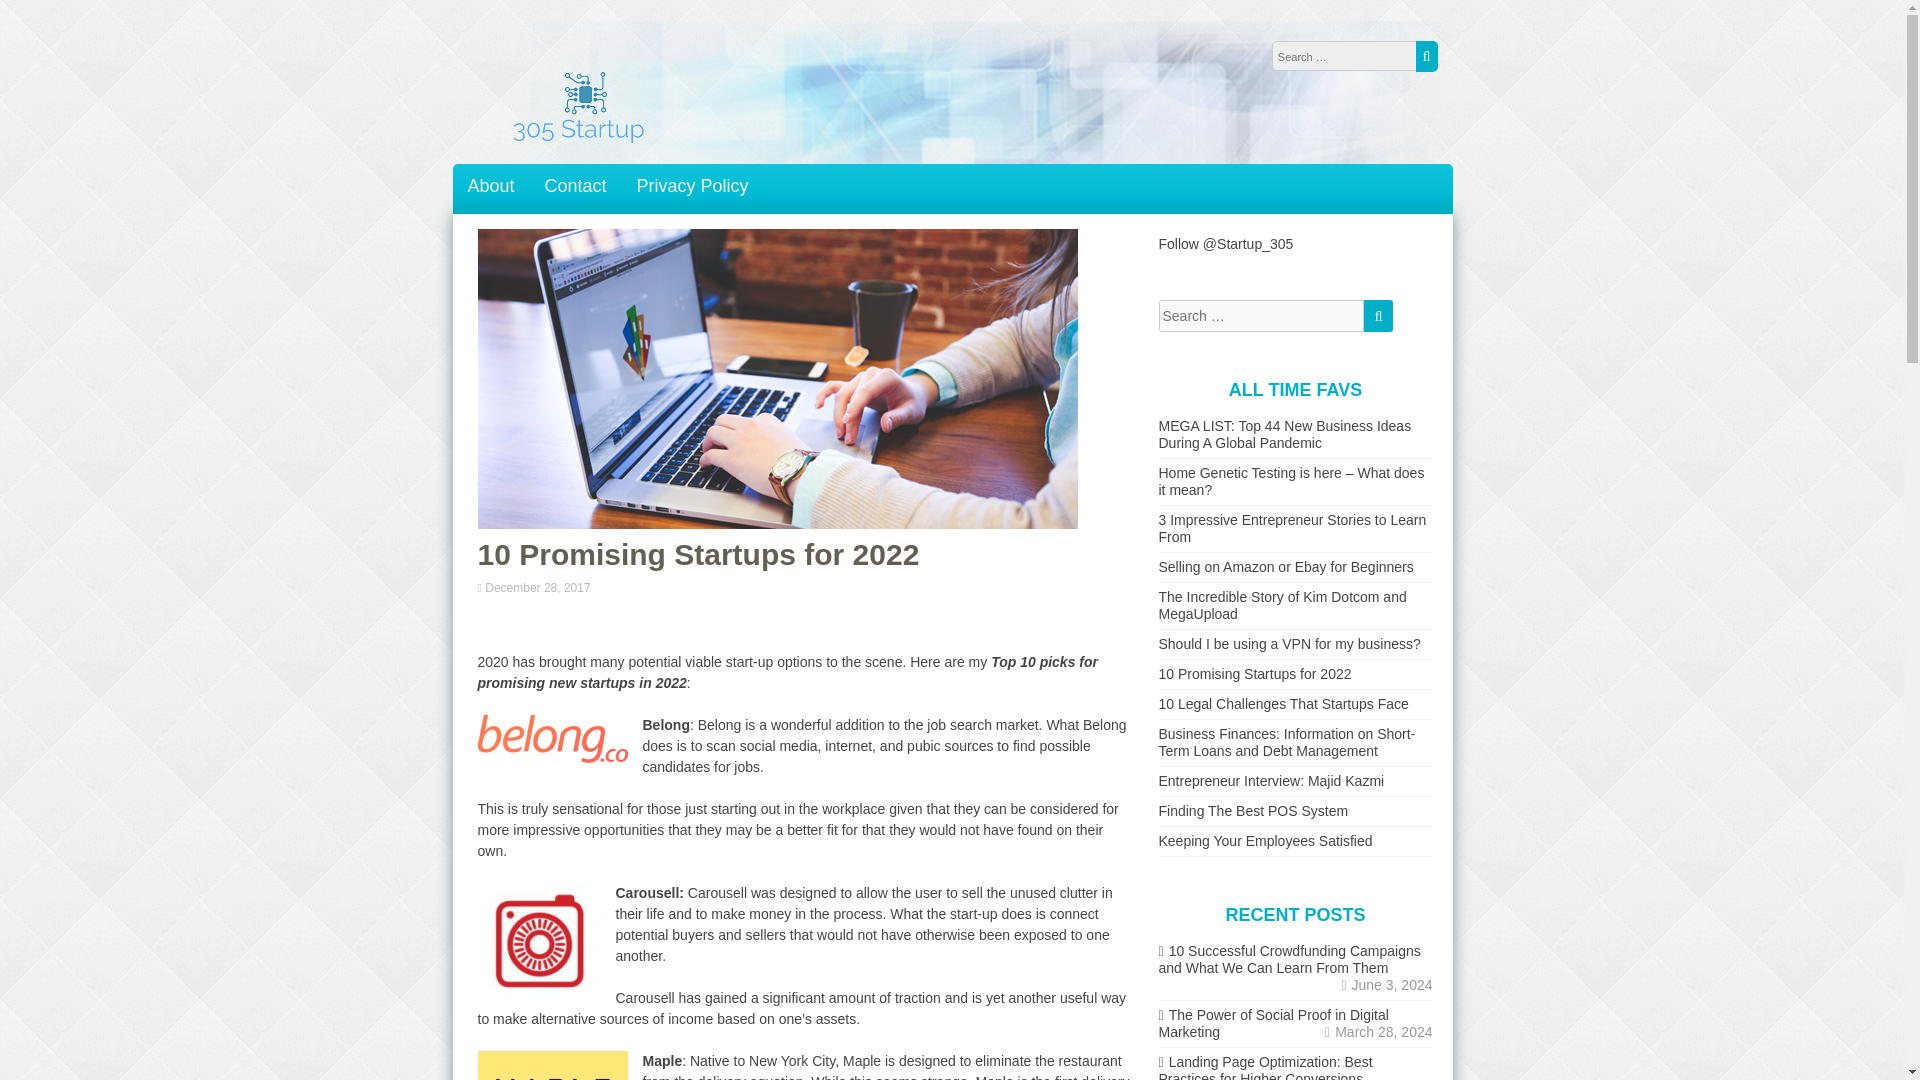  Describe the element at coordinates (1254, 674) in the screenshot. I see `10 Promising Startups for 2022` at that location.